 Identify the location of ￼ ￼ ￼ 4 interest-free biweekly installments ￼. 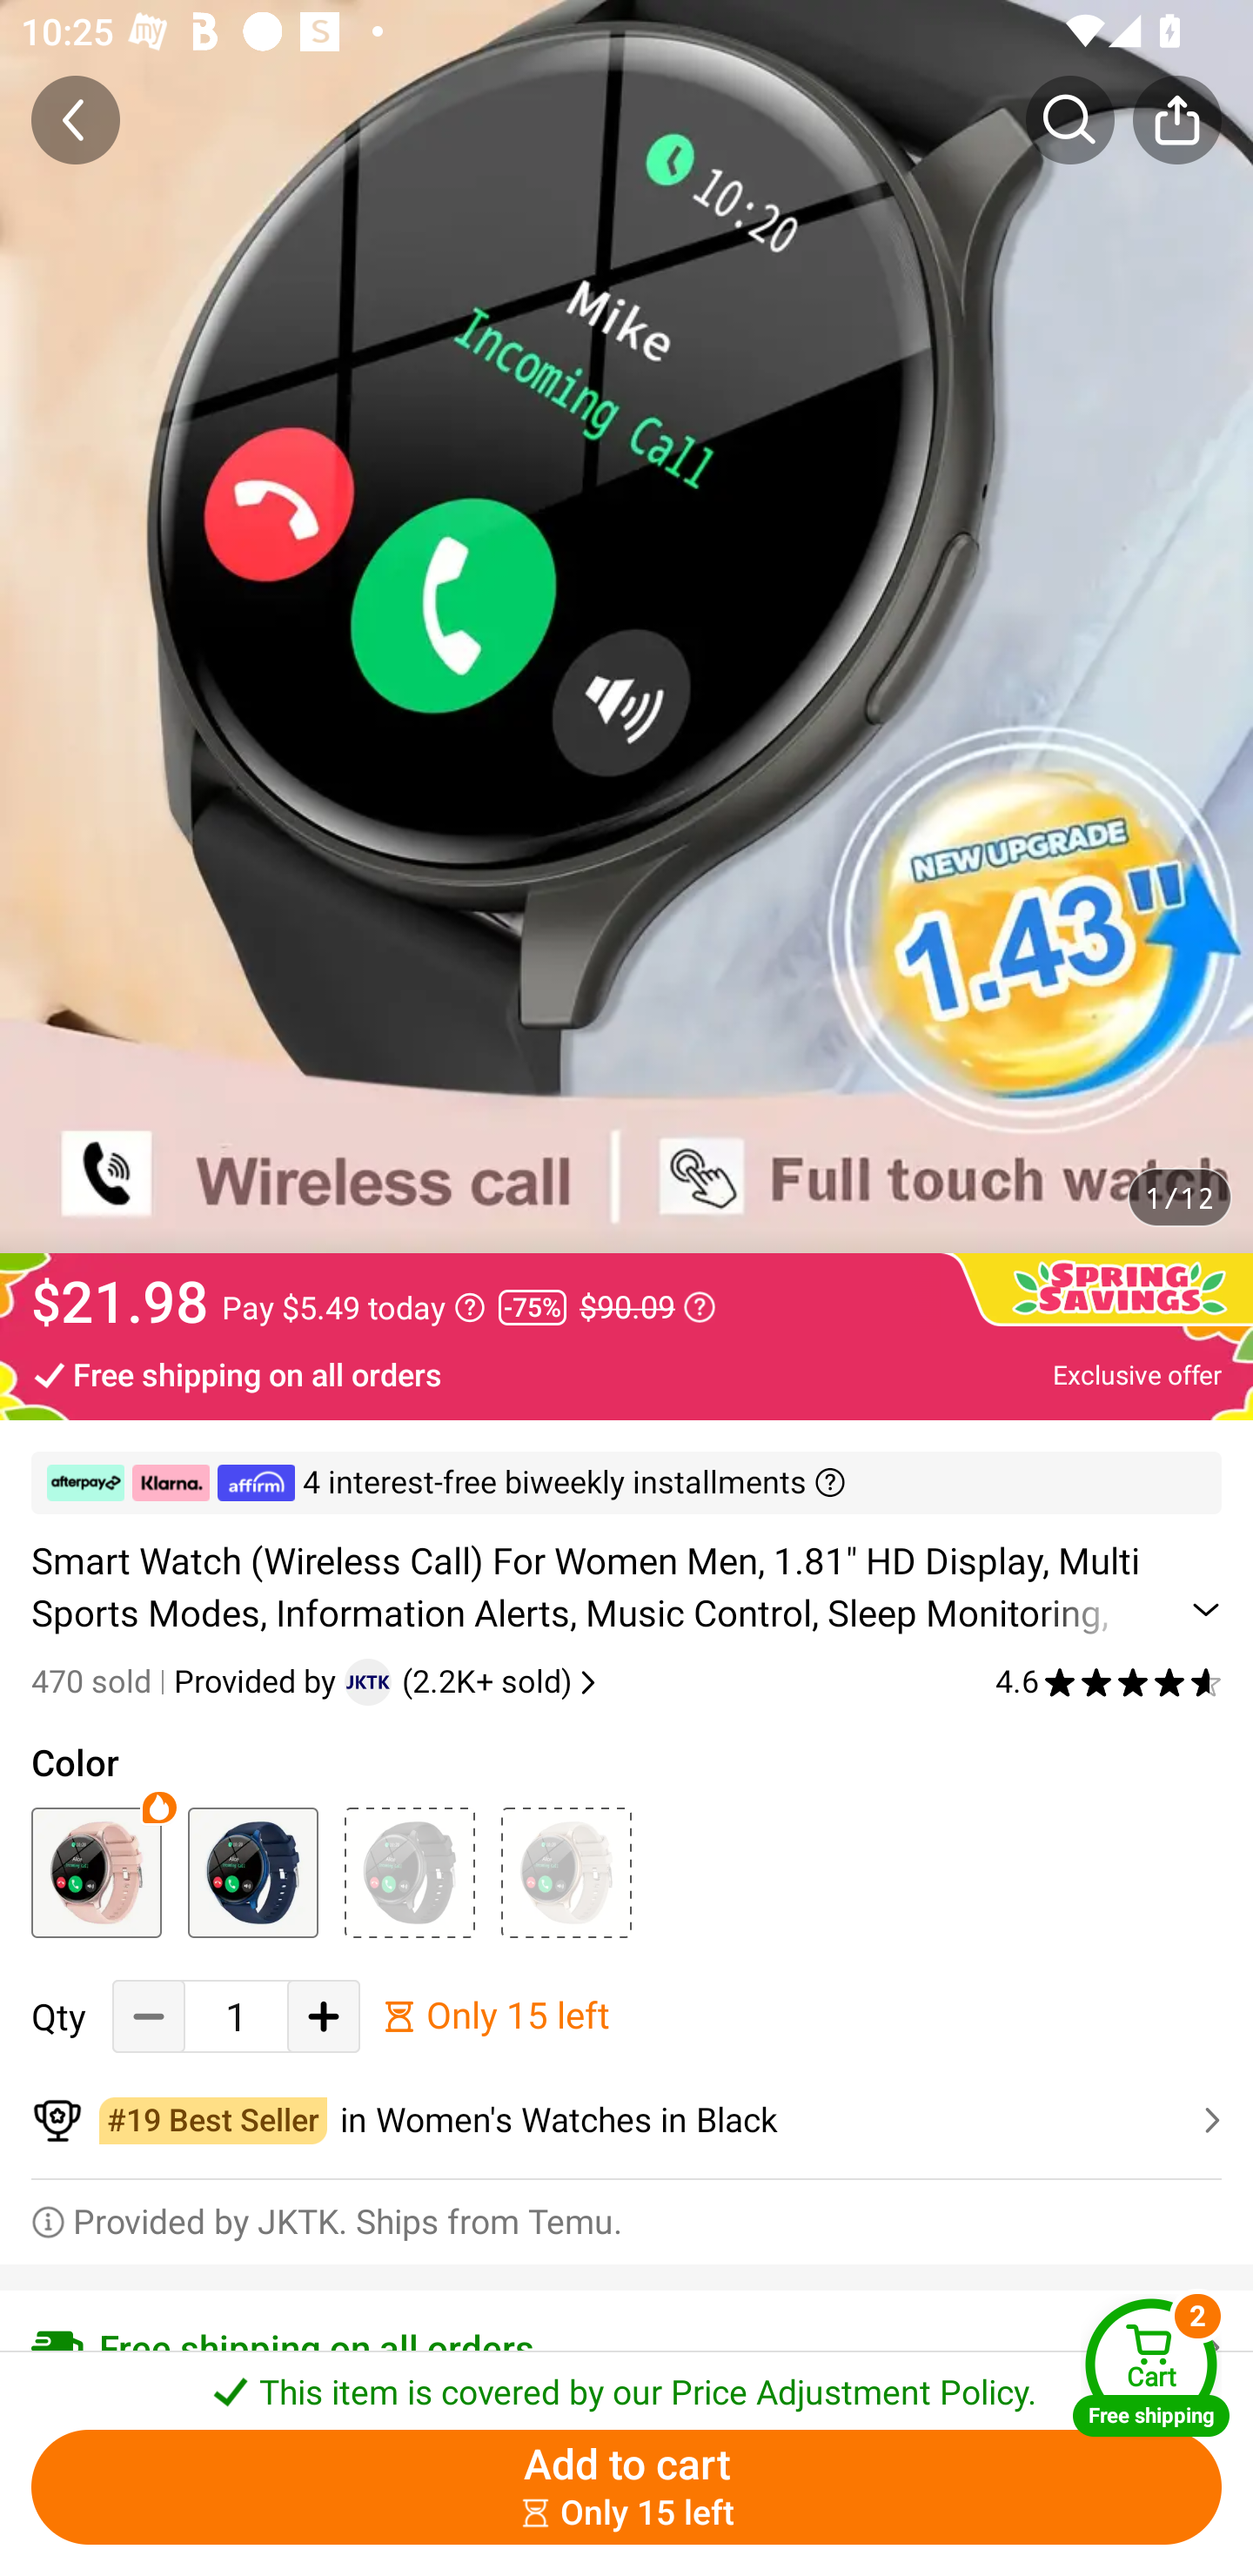
(626, 1483).